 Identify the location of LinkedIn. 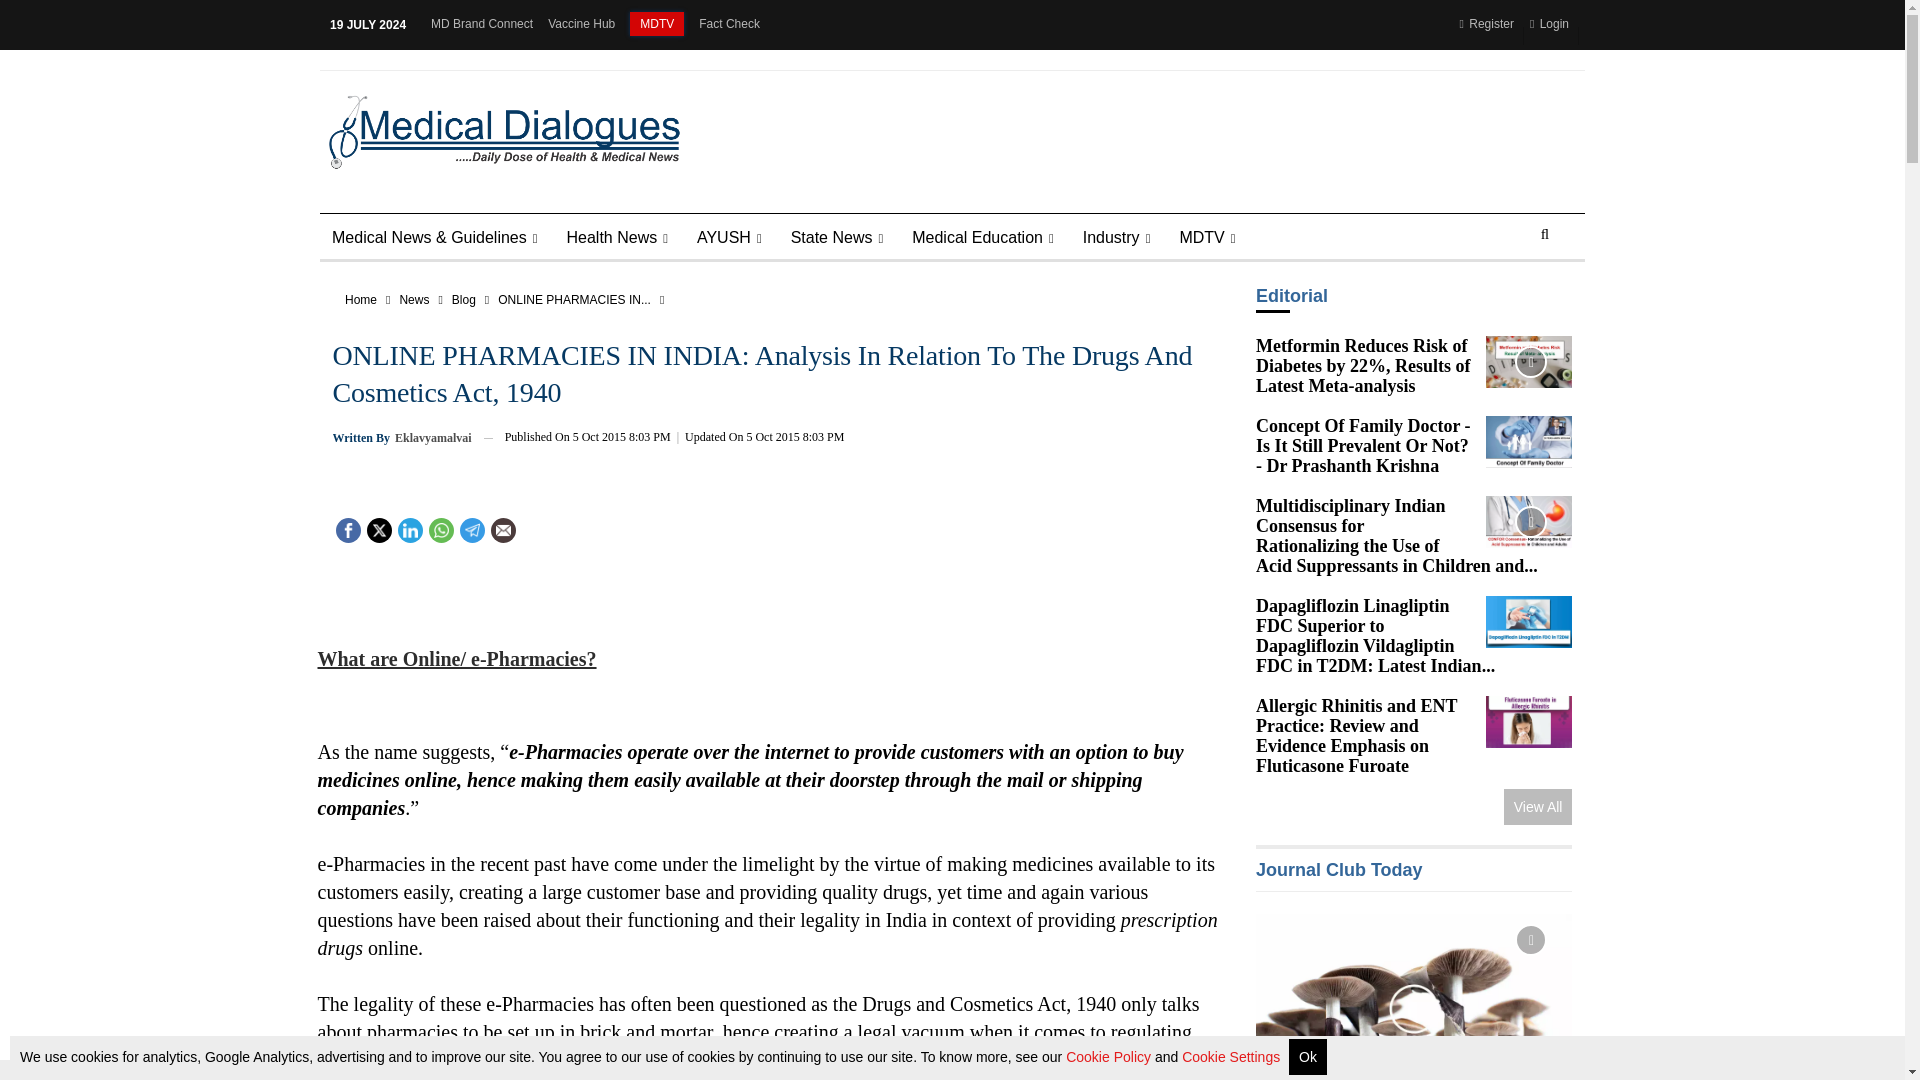
(410, 528).